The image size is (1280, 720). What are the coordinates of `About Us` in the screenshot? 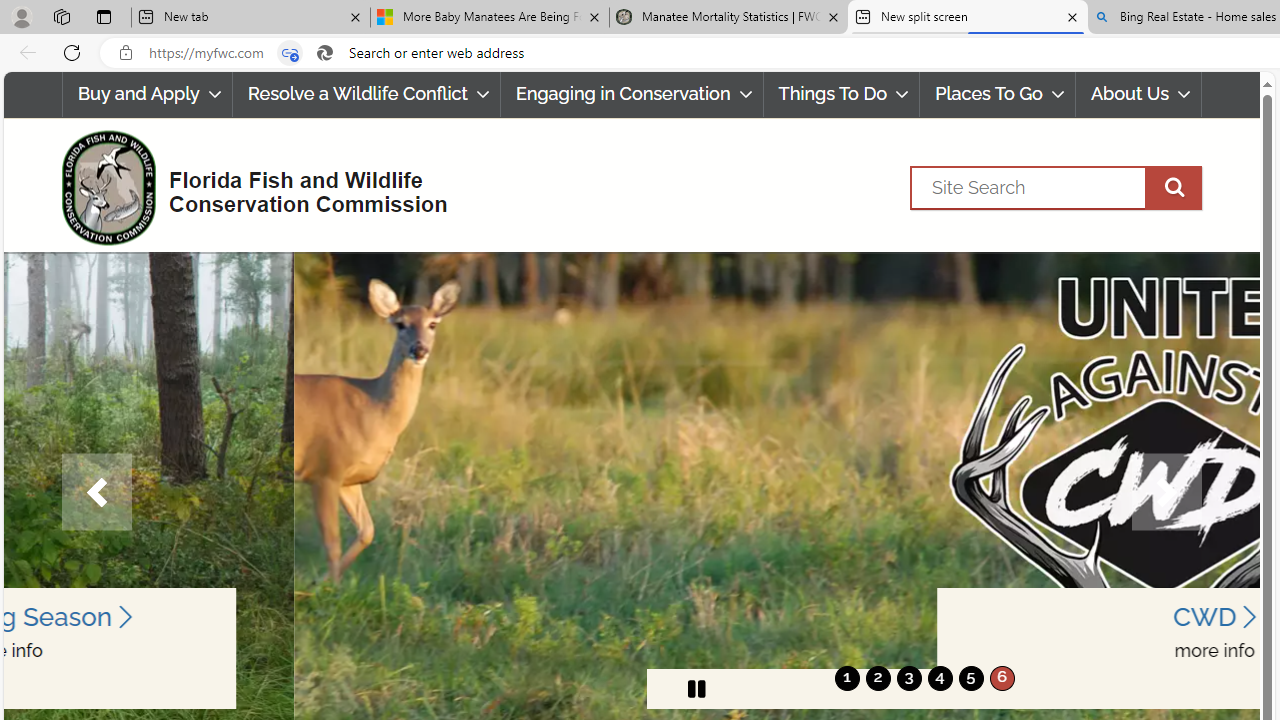 It's located at (1139, 94).